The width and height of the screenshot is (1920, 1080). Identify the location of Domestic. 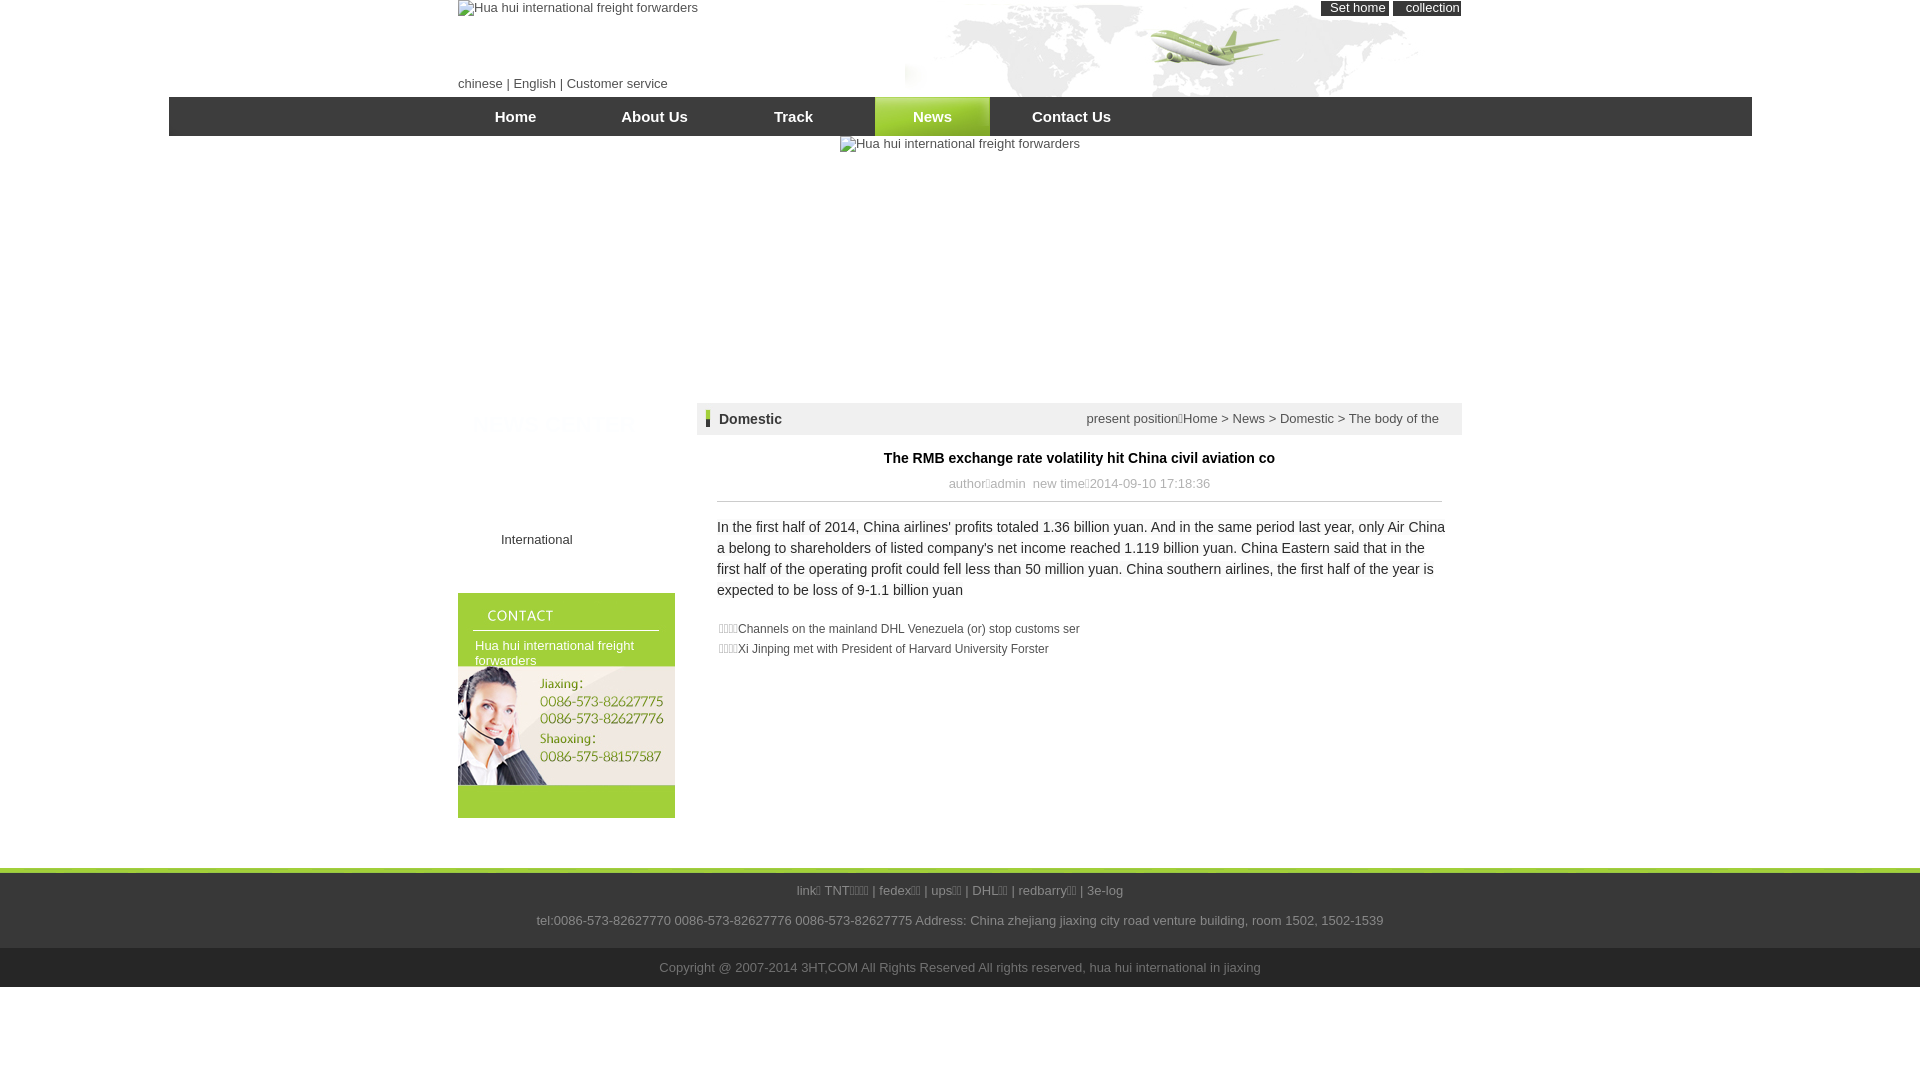
(566, 504).